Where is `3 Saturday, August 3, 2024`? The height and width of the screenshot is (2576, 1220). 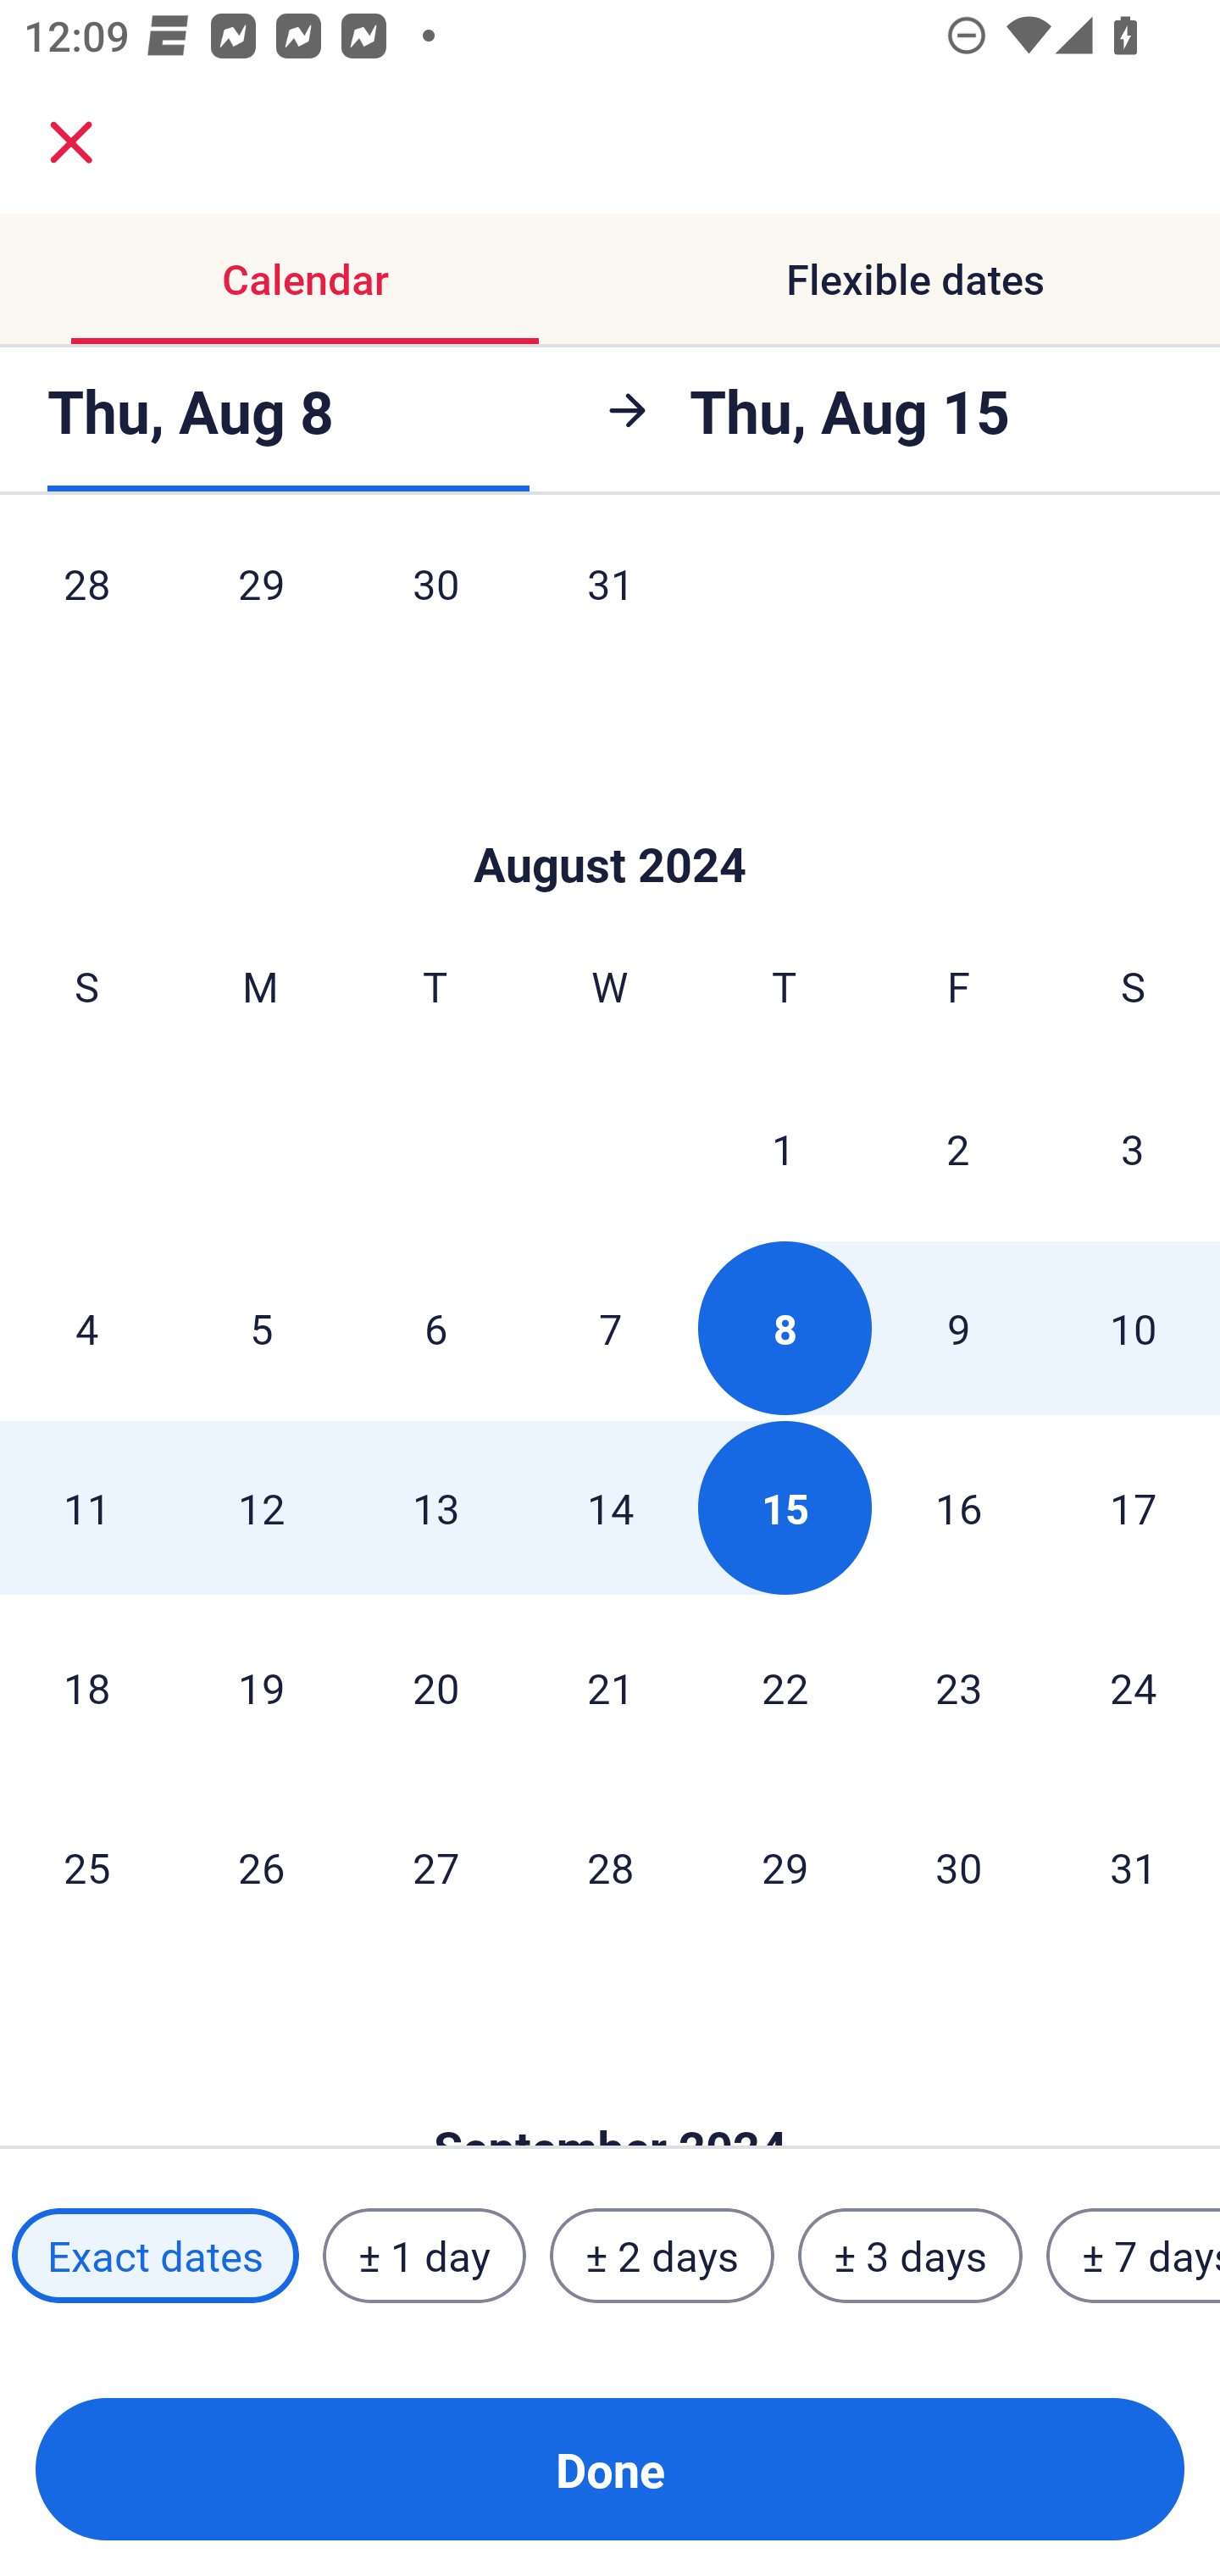
3 Saturday, August 3, 2024 is located at coordinates (1133, 1149).